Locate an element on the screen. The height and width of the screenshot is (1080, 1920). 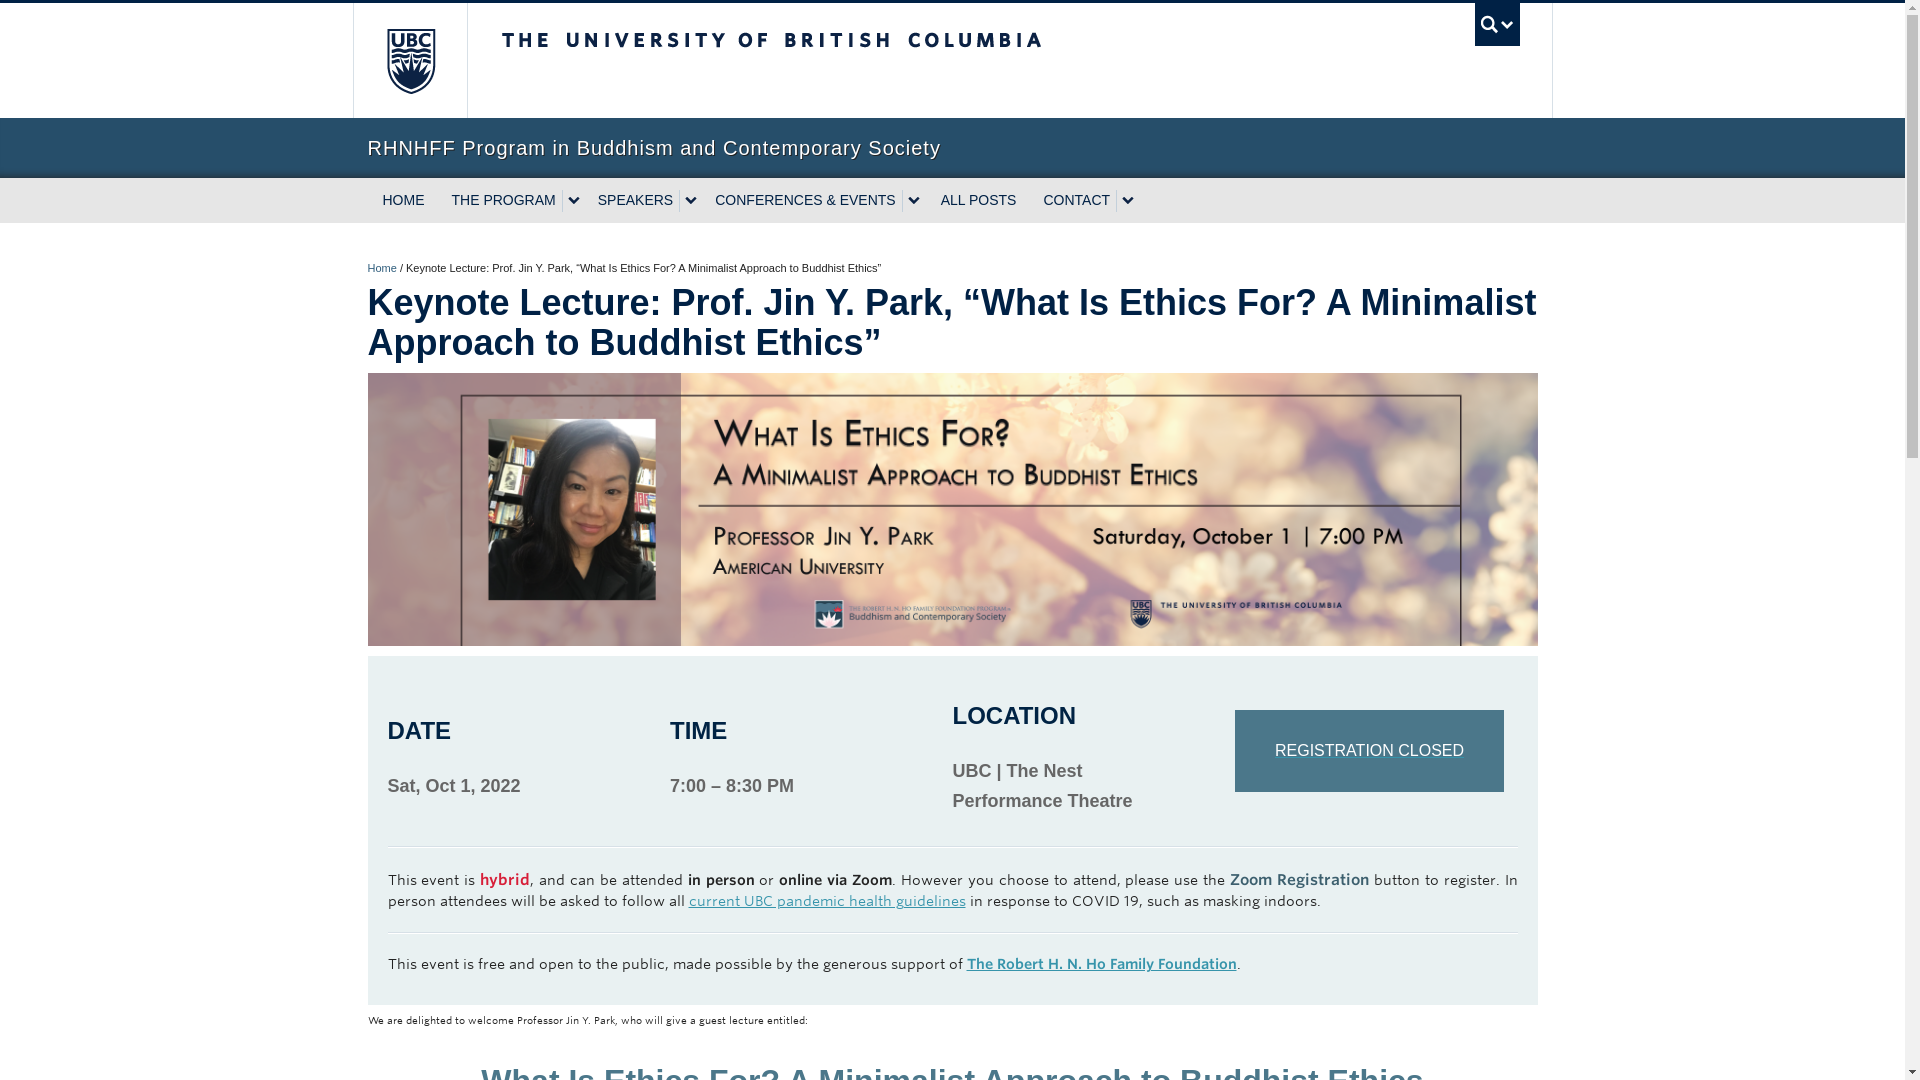
THE PROGRAM is located at coordinates (500, 200).